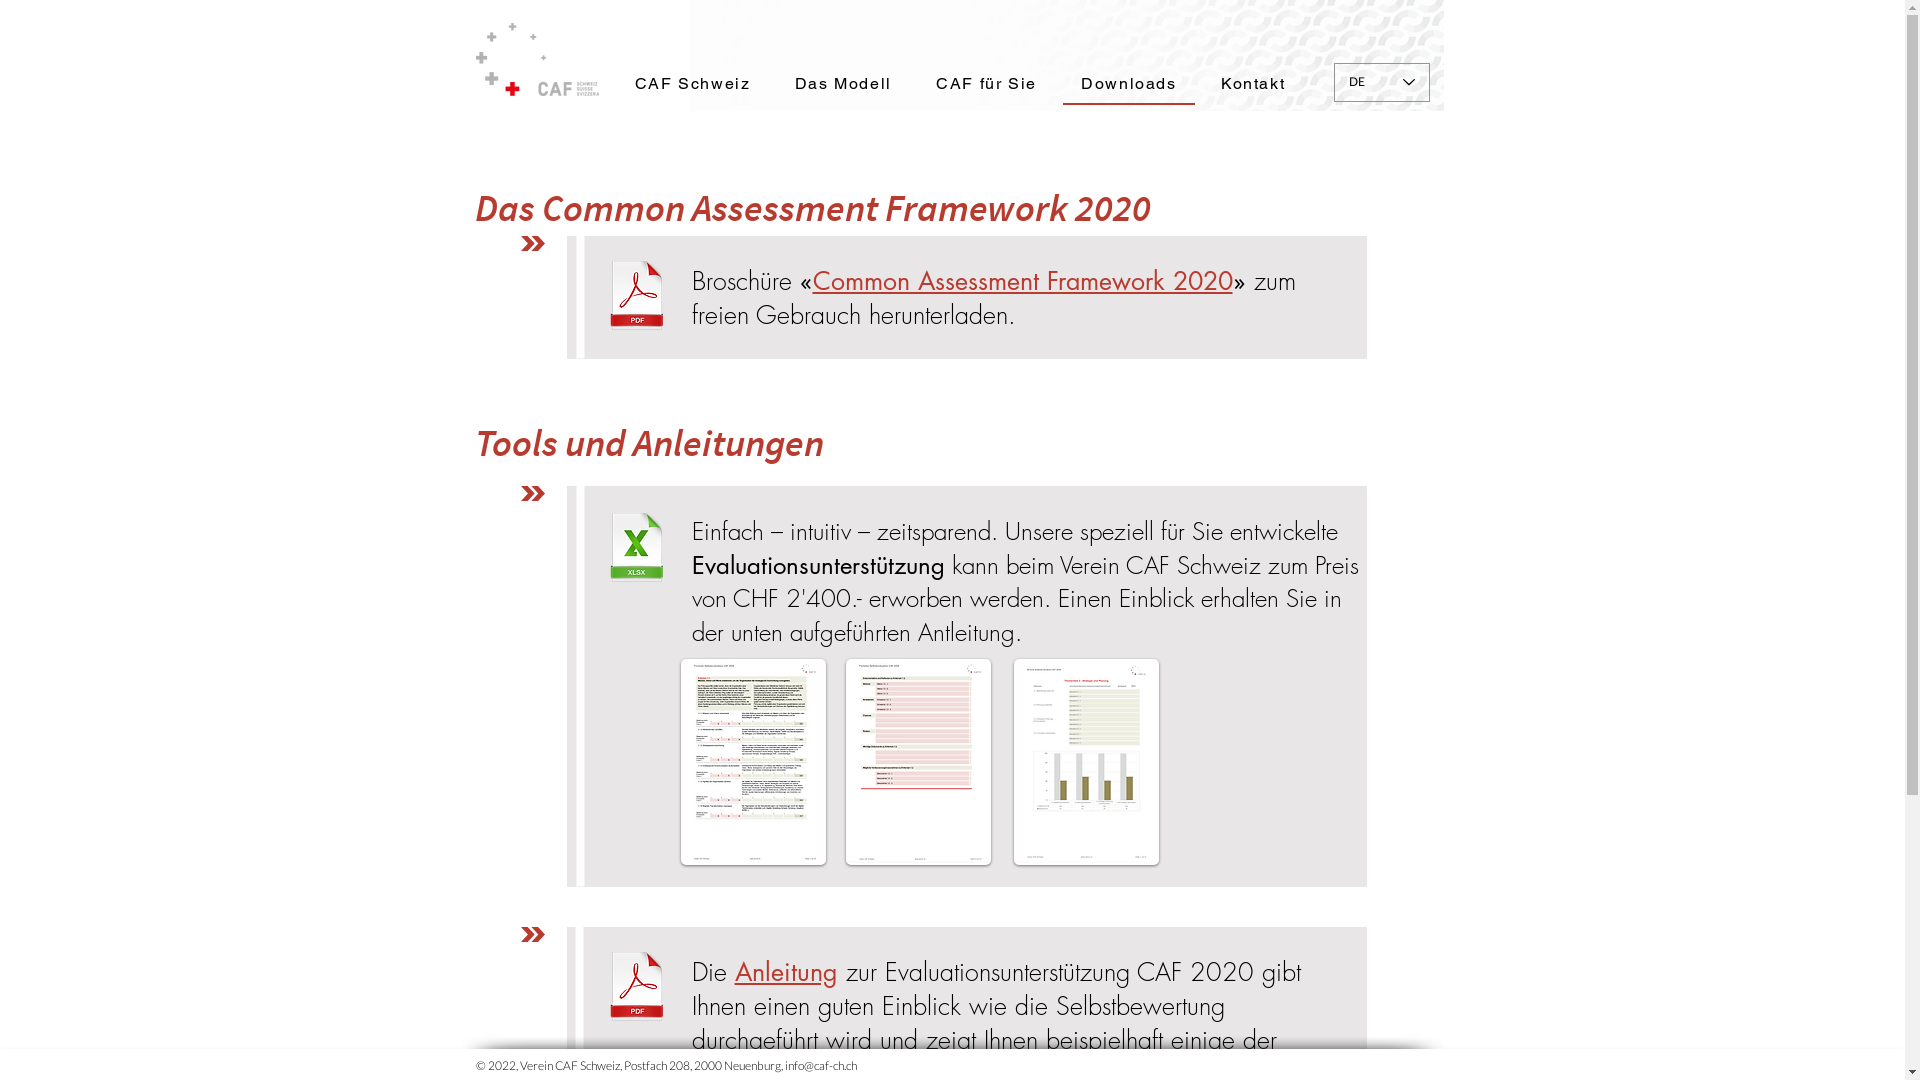  Describe the element at coordinates (1129, 84) in the screenshot. I see `Downloads` at that location.